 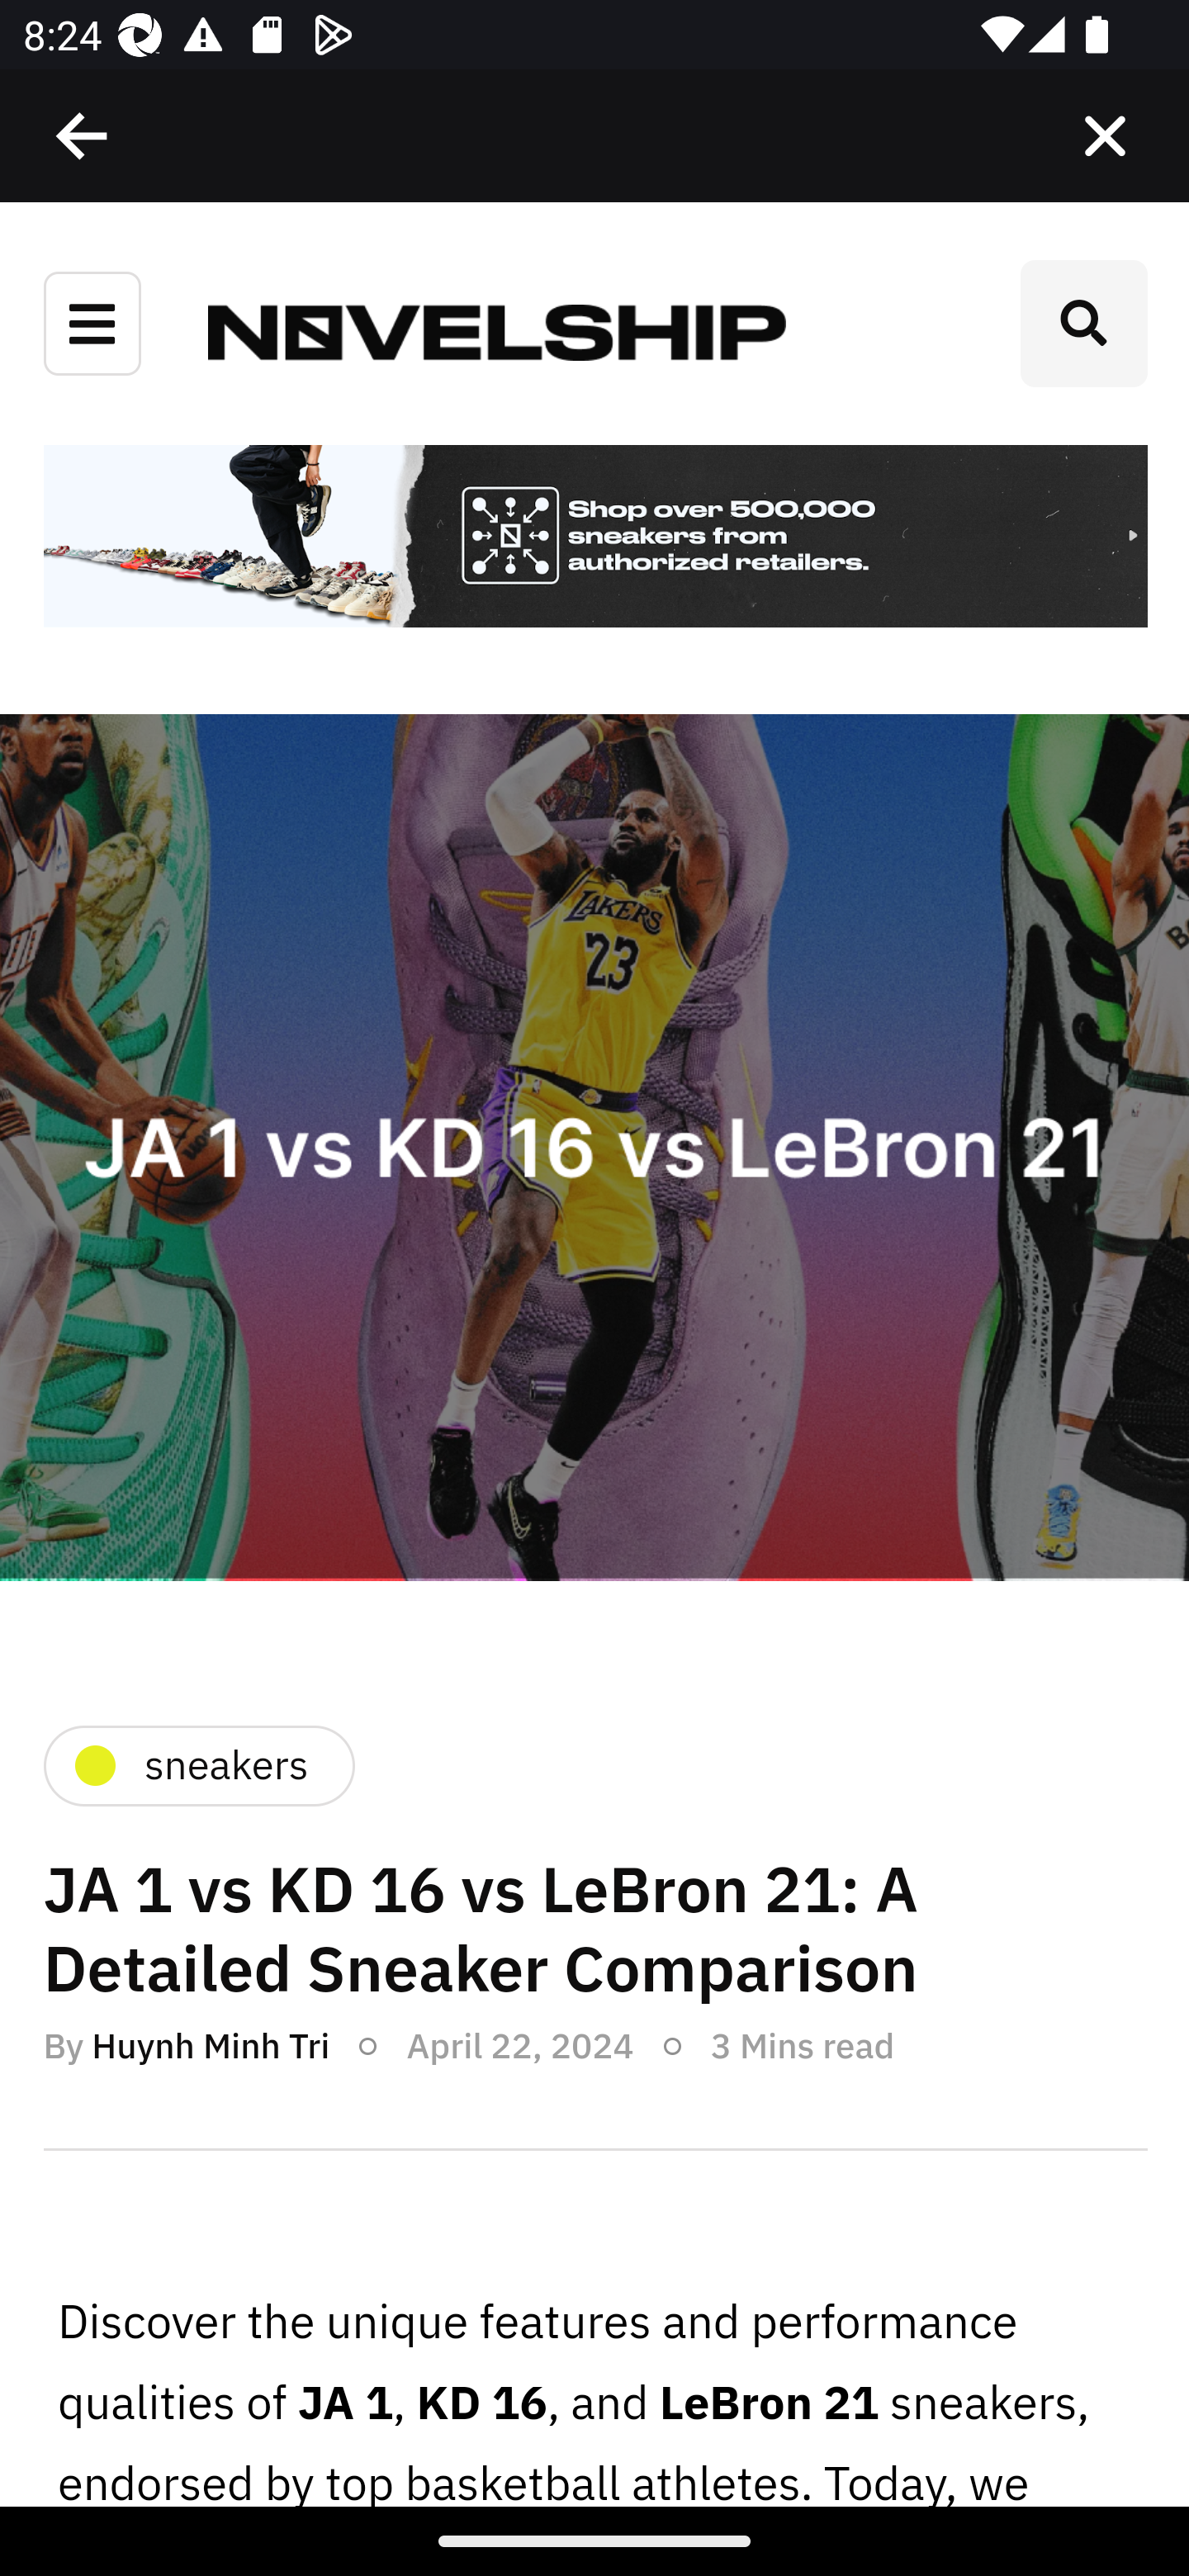 What do you see at coordinates (197, 1765) in the screenshot?
I see `sneakers` at bounding box center [197, 1765].